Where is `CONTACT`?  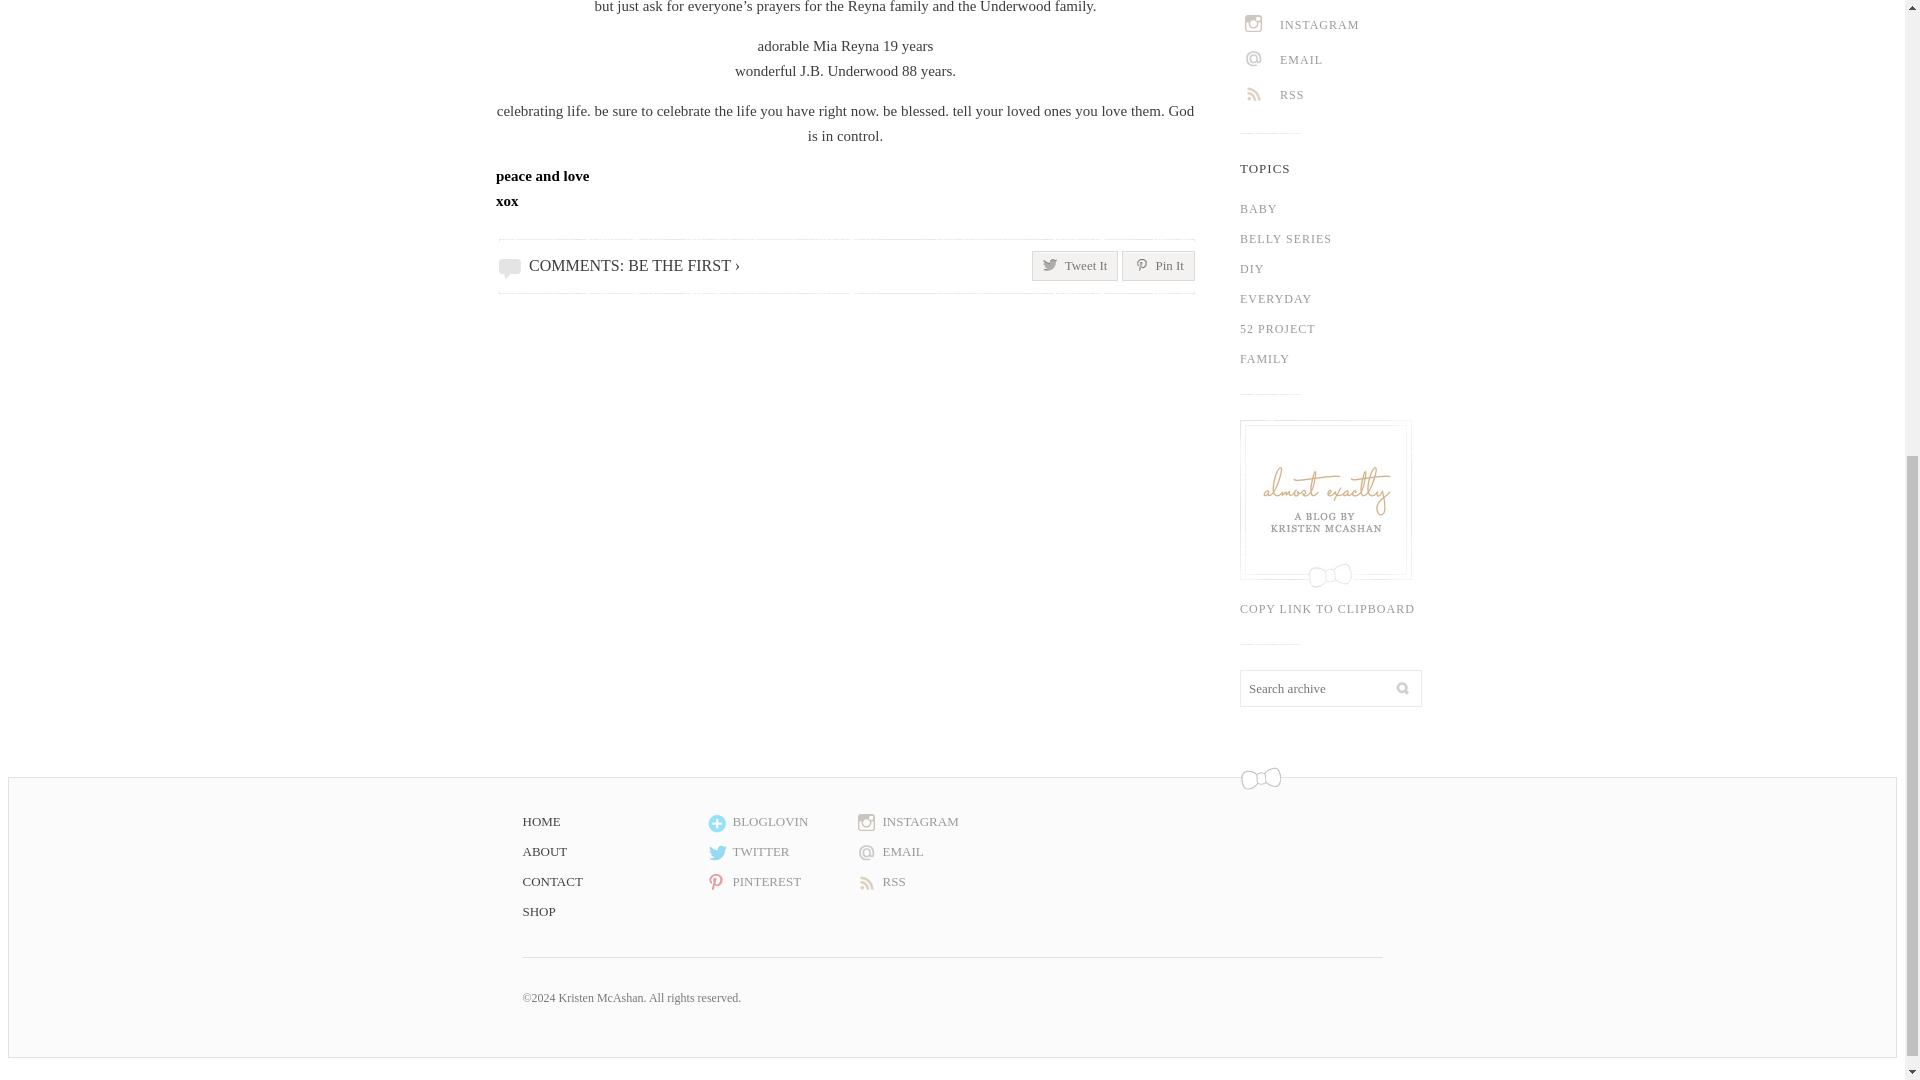 CONTACT is located at coordinates (612, 882).